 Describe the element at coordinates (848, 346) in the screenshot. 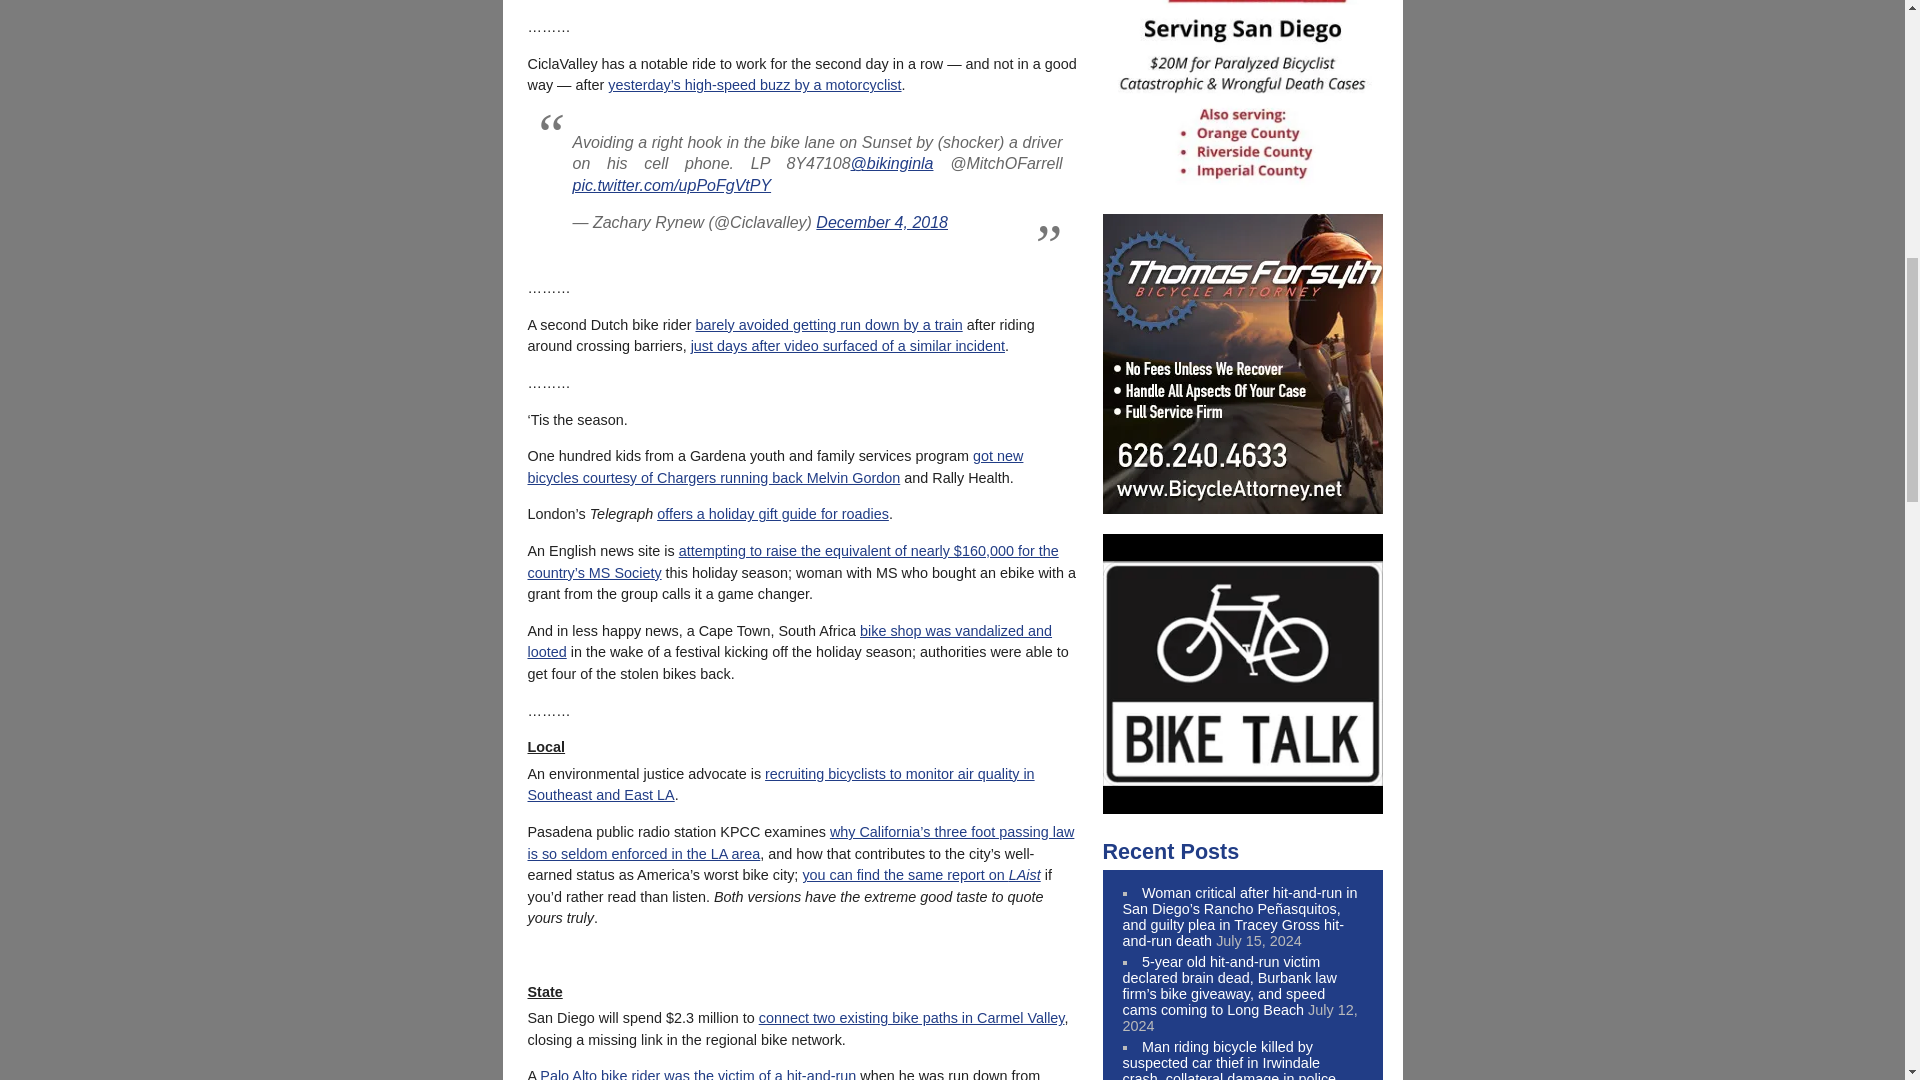

I see `just days after video surfaced of a similar incident` at that location.